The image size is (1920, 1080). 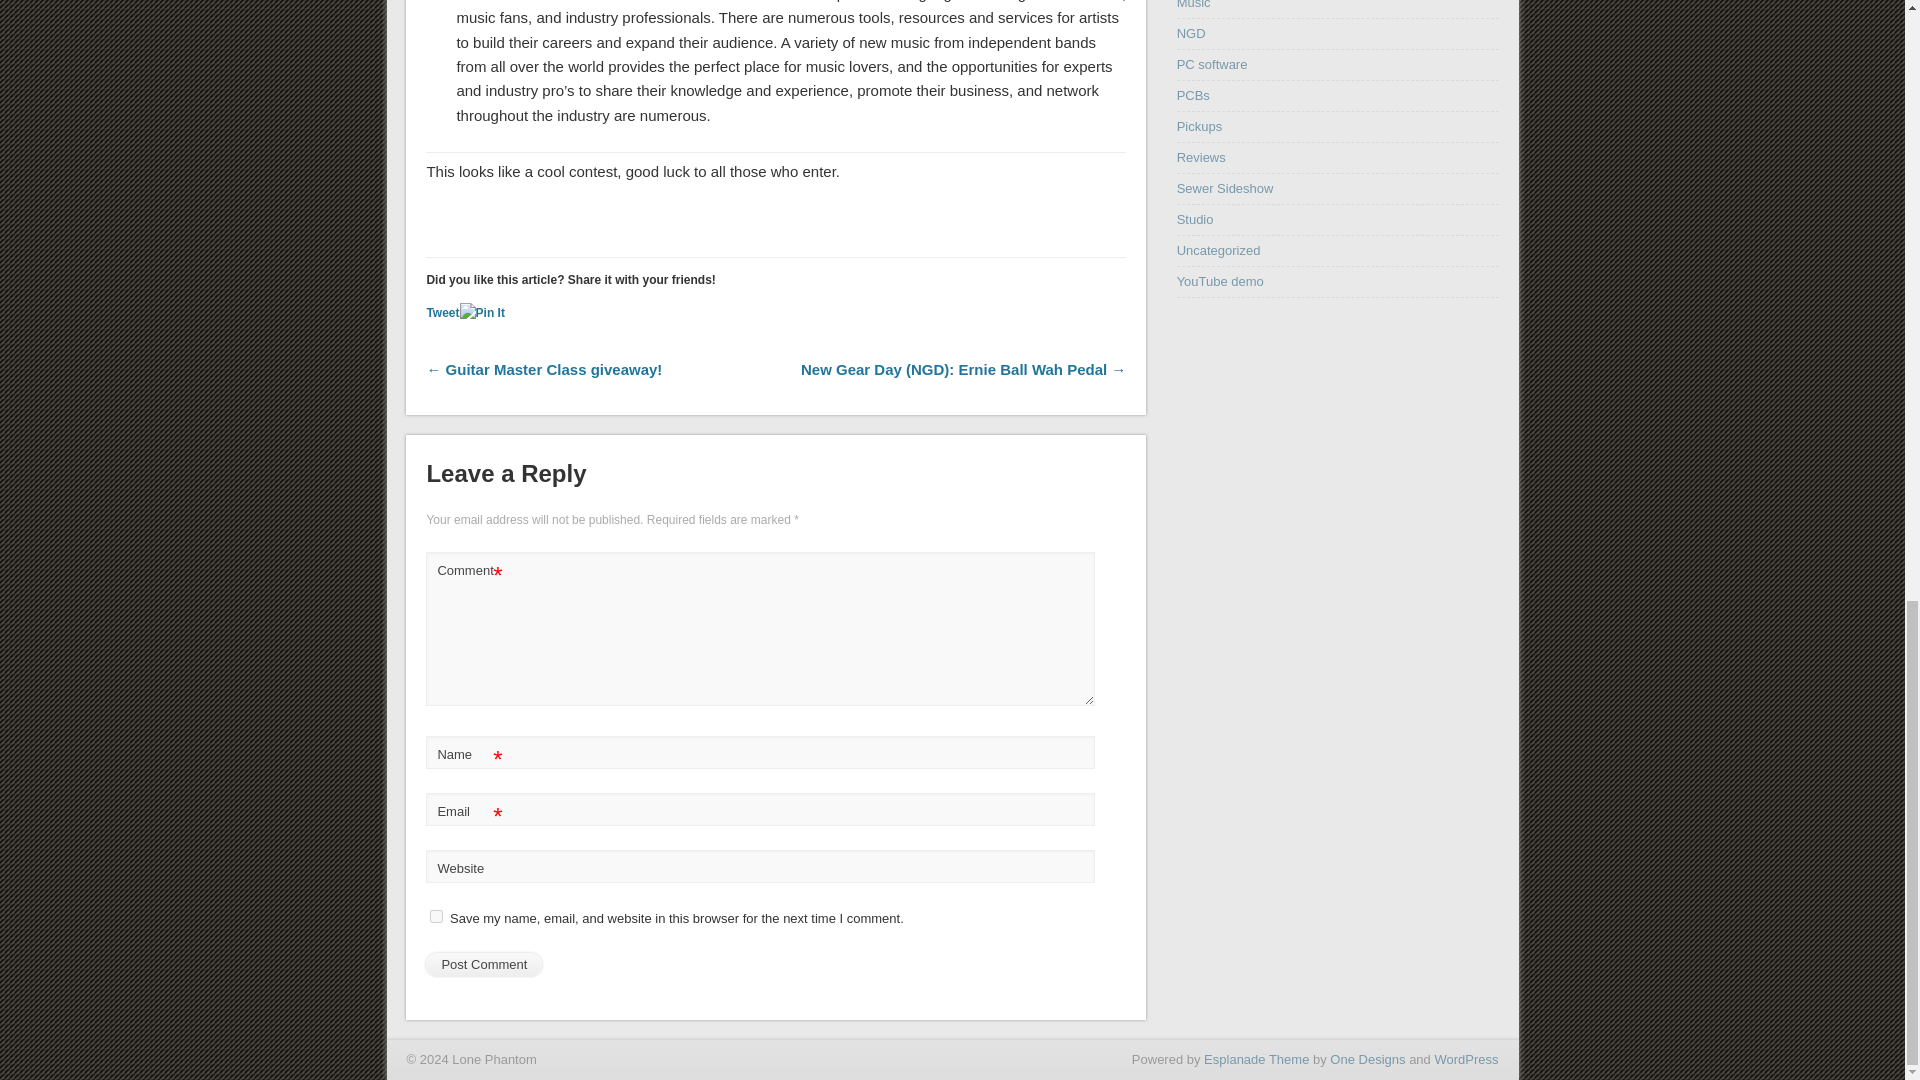 I want to click on Post Comment, so click(x=484, y=964).